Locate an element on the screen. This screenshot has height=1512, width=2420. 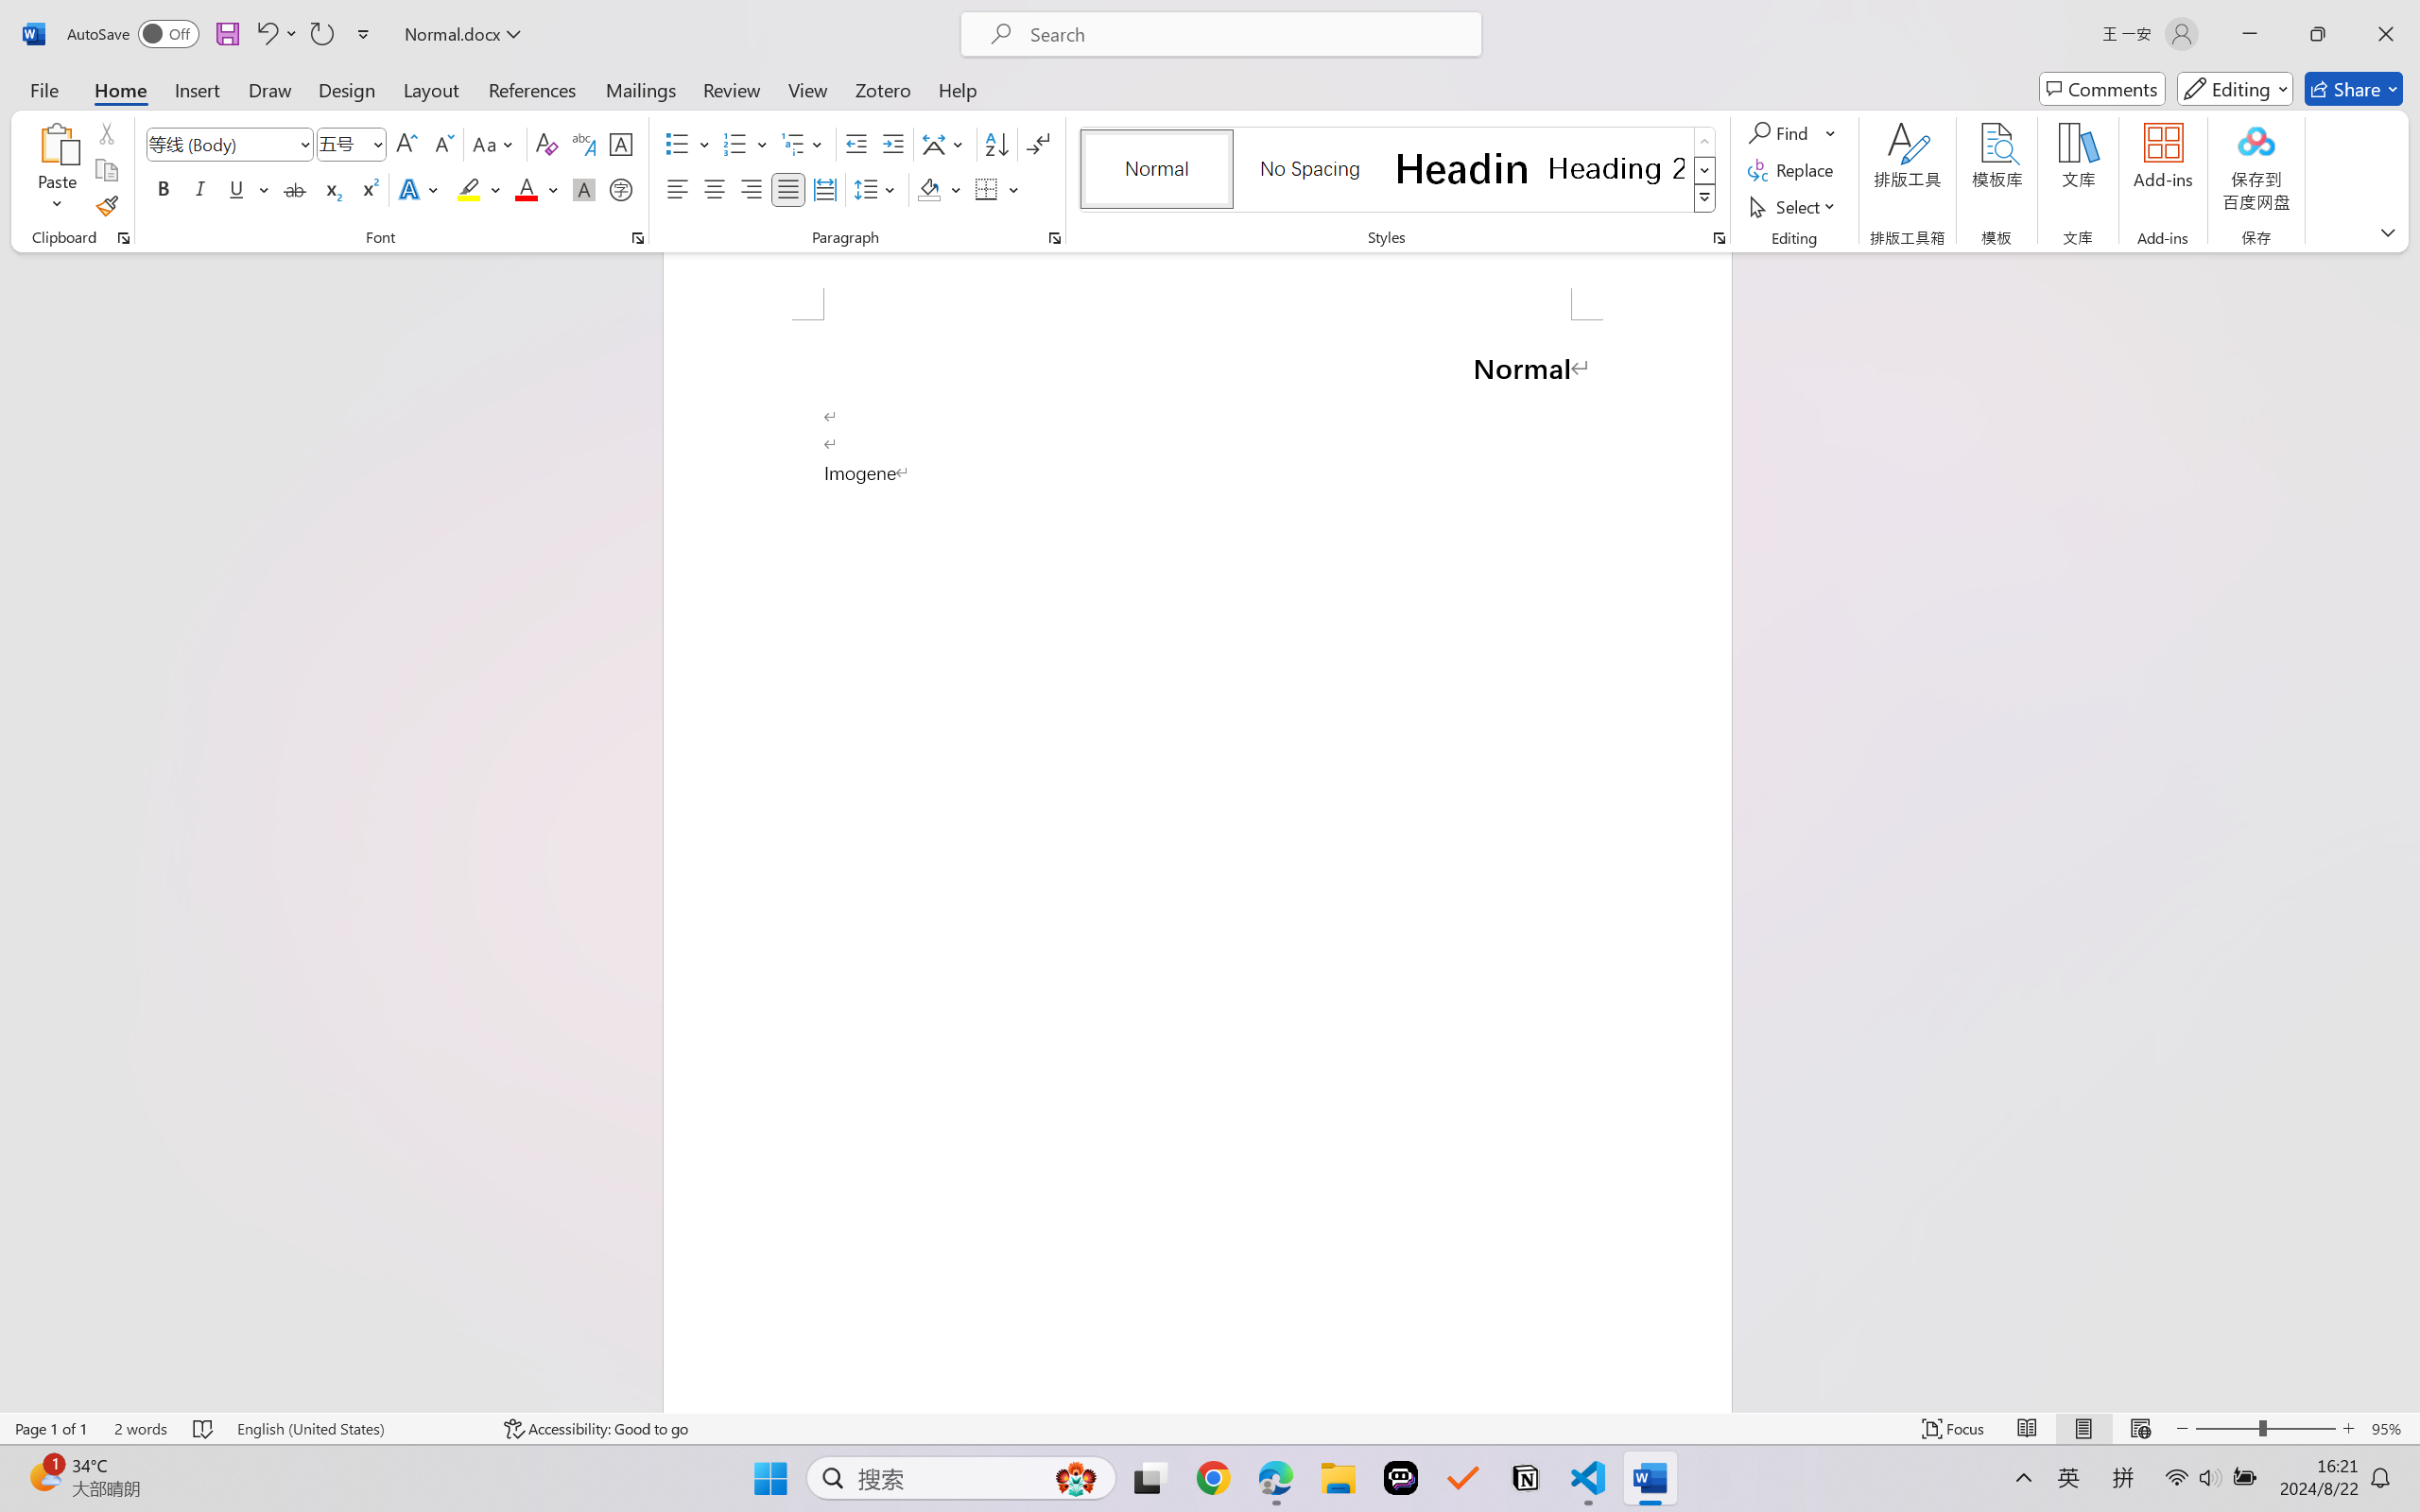
Increase Indent is located at coordinates (892, 144).